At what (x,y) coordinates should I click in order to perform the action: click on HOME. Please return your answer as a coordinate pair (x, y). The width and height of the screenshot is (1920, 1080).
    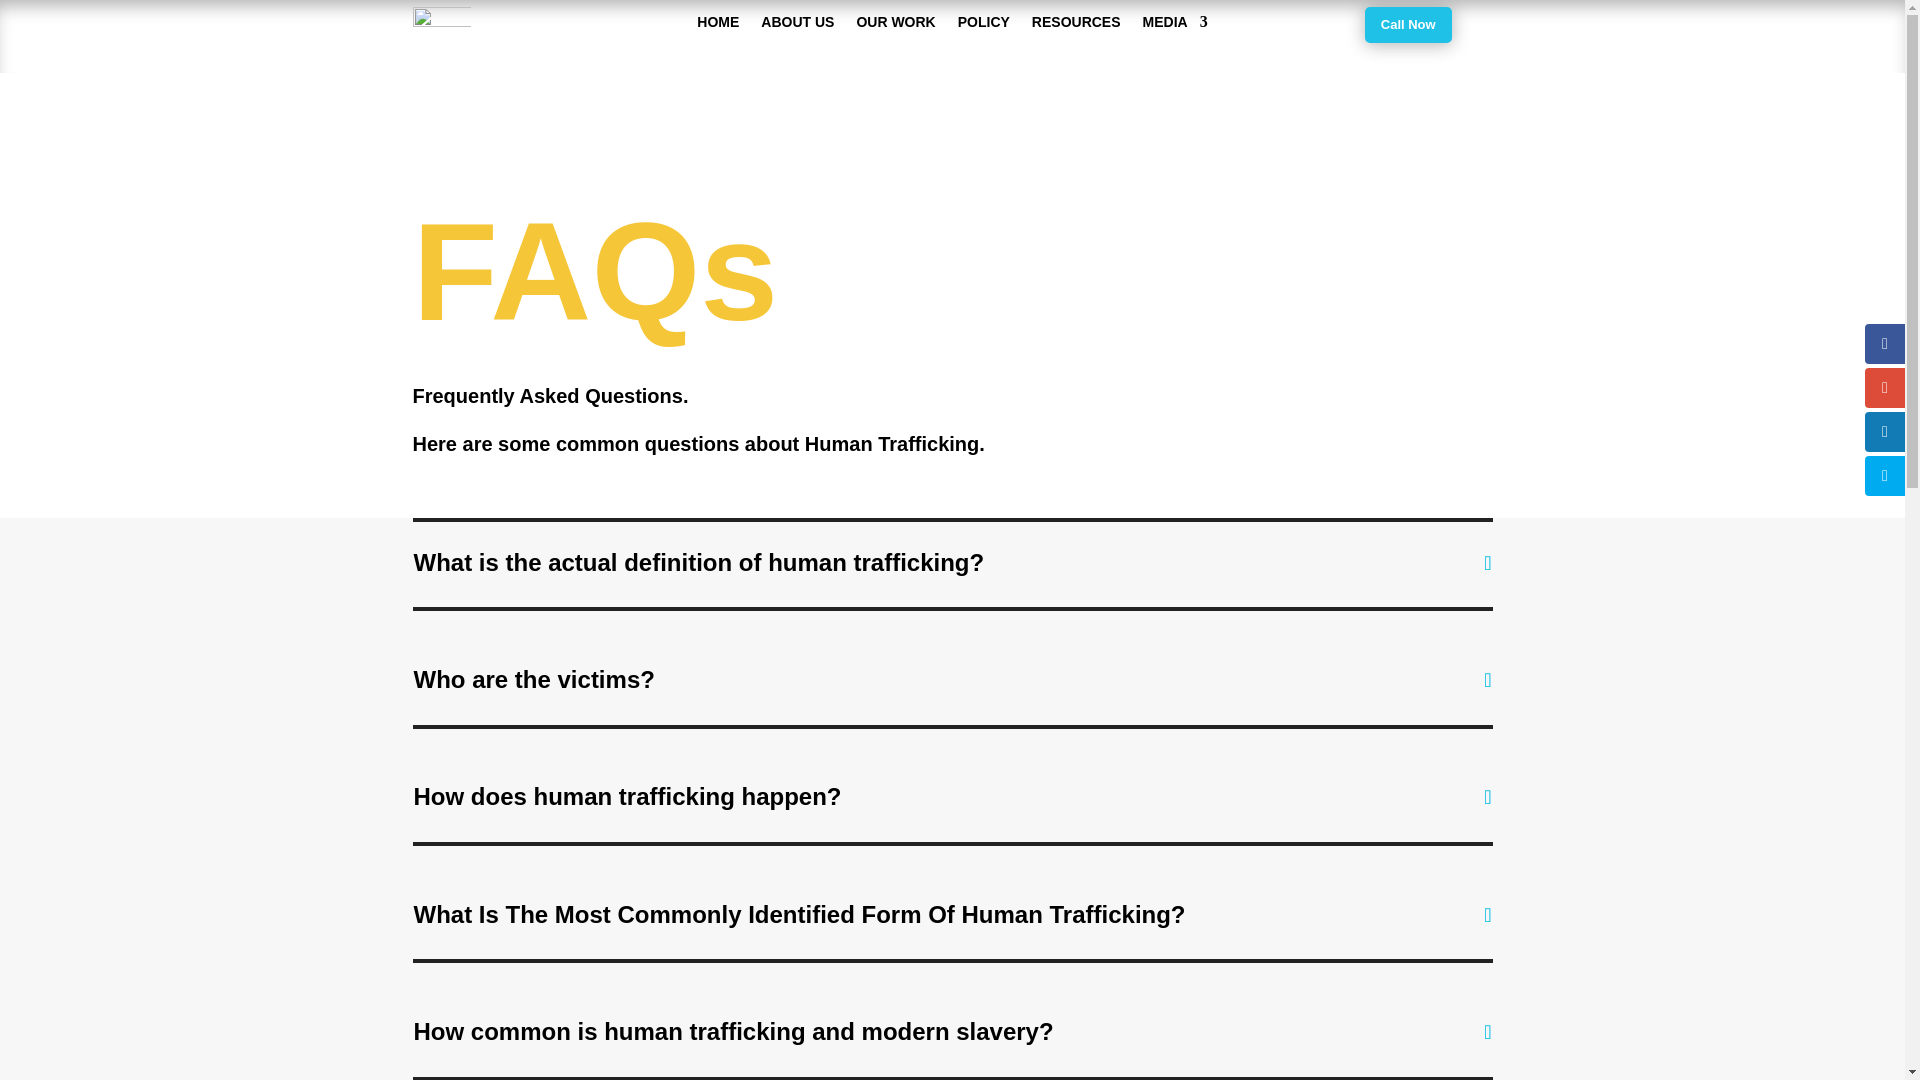
    Looking at the image, I should click on (718, 26).